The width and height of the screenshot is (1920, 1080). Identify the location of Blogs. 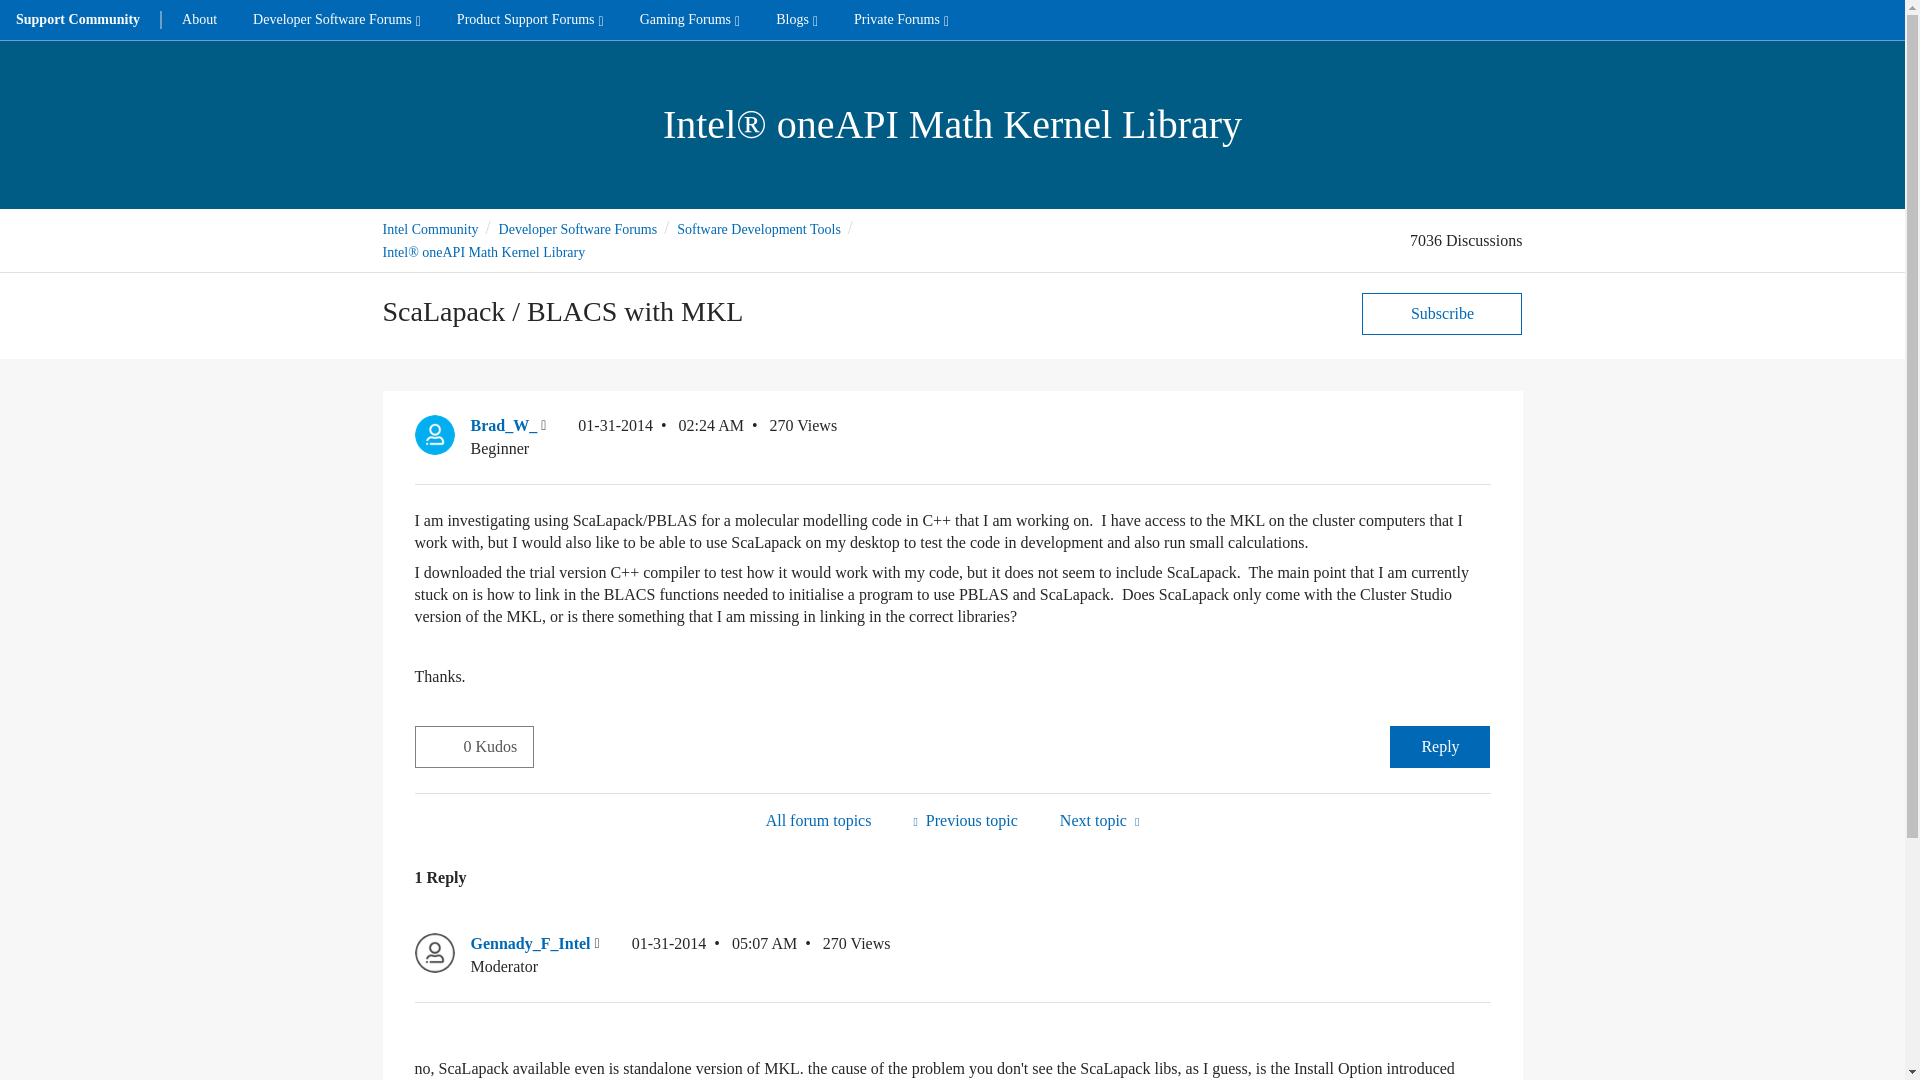
(796, 20).